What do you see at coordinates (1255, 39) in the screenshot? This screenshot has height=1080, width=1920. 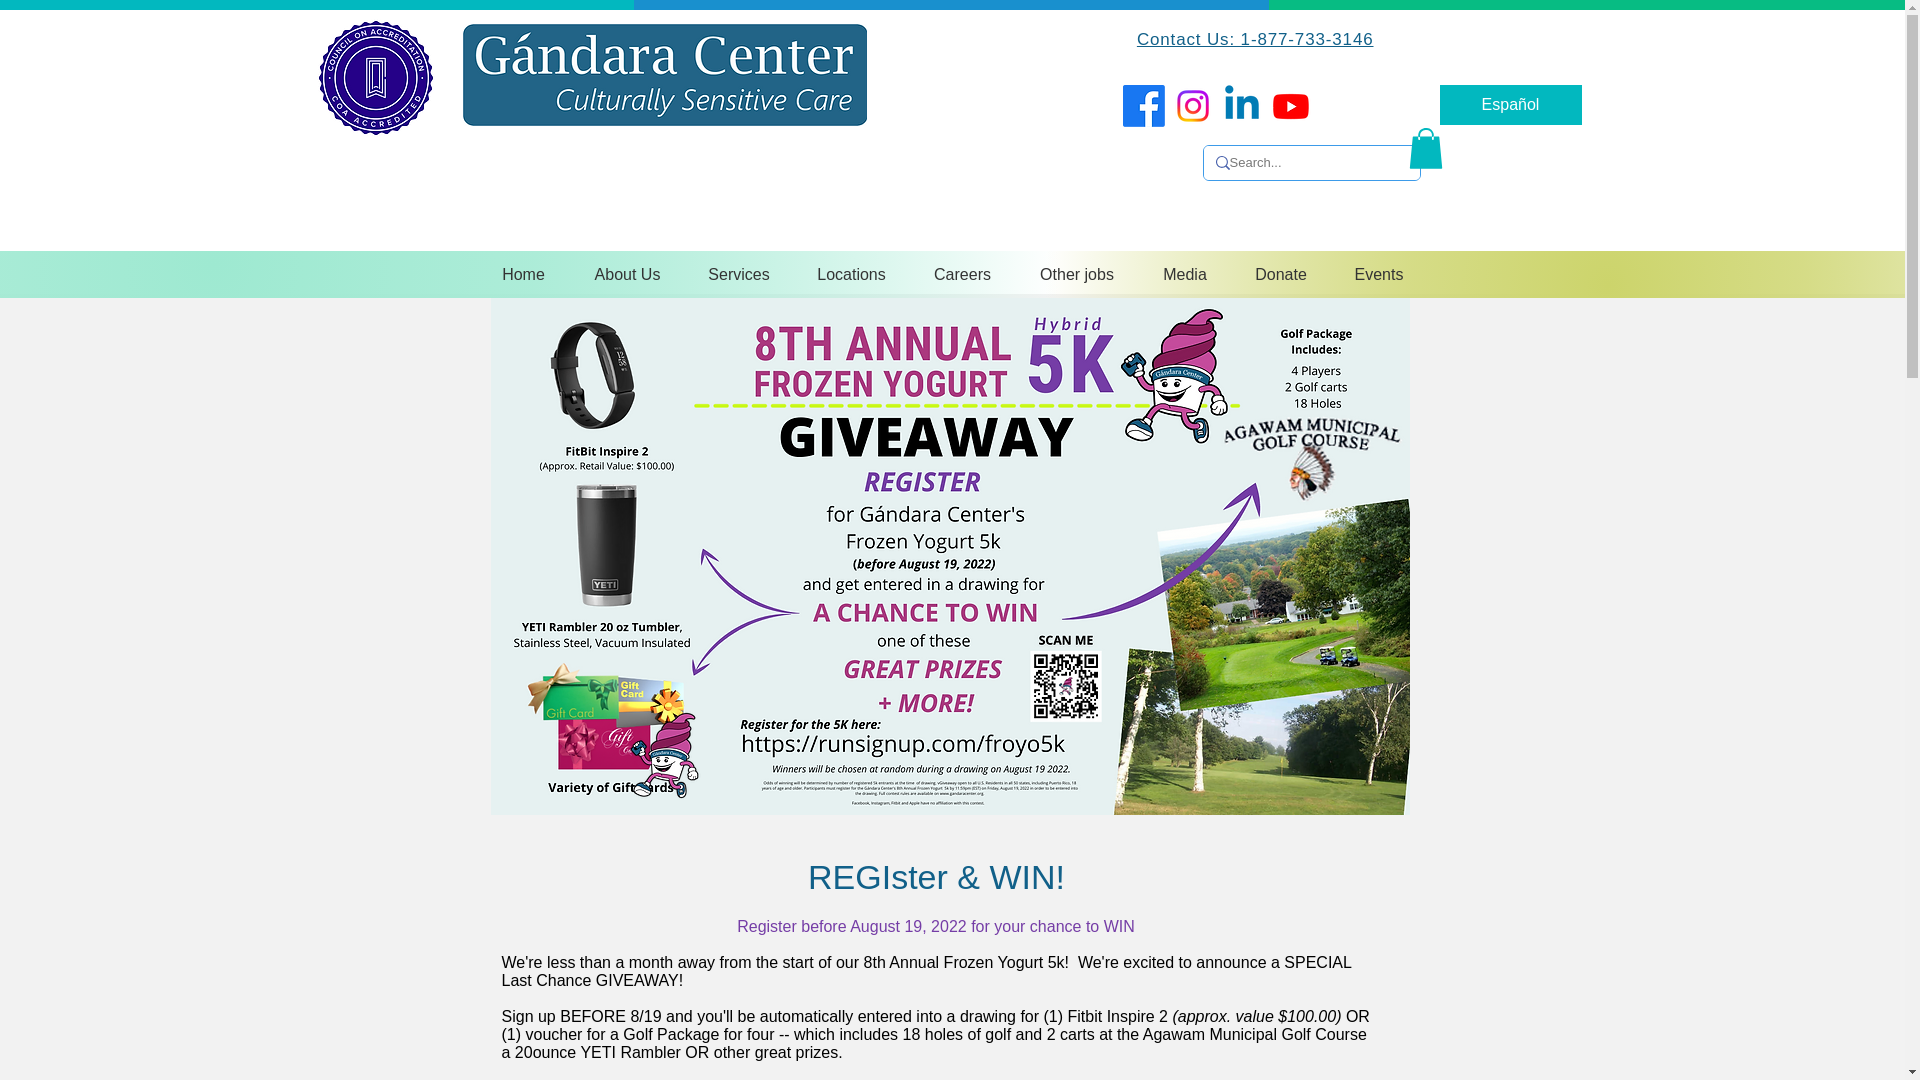 I see `Contact Us: 1-877-733-3146` at bounding box center [1255, 39].